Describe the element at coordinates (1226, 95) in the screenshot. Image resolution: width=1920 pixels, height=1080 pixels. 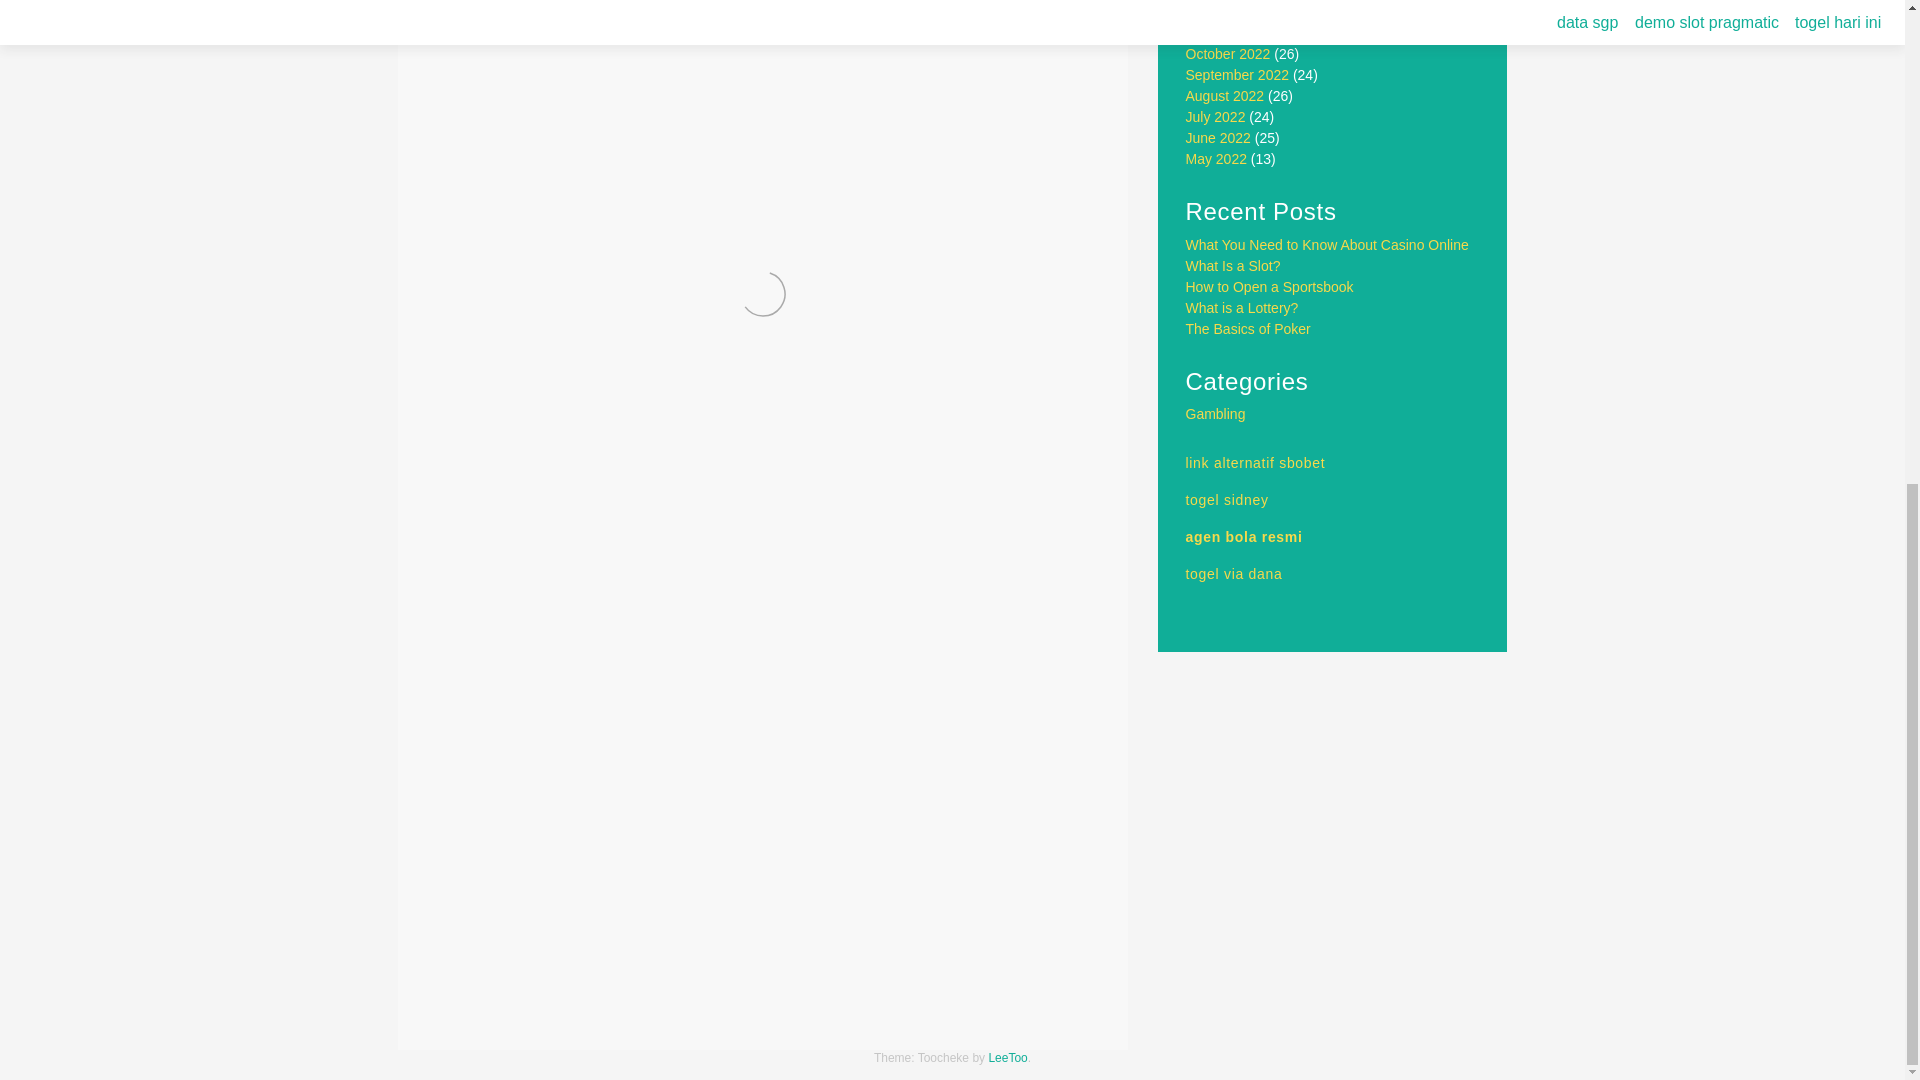
I see `August 2022` at that location.